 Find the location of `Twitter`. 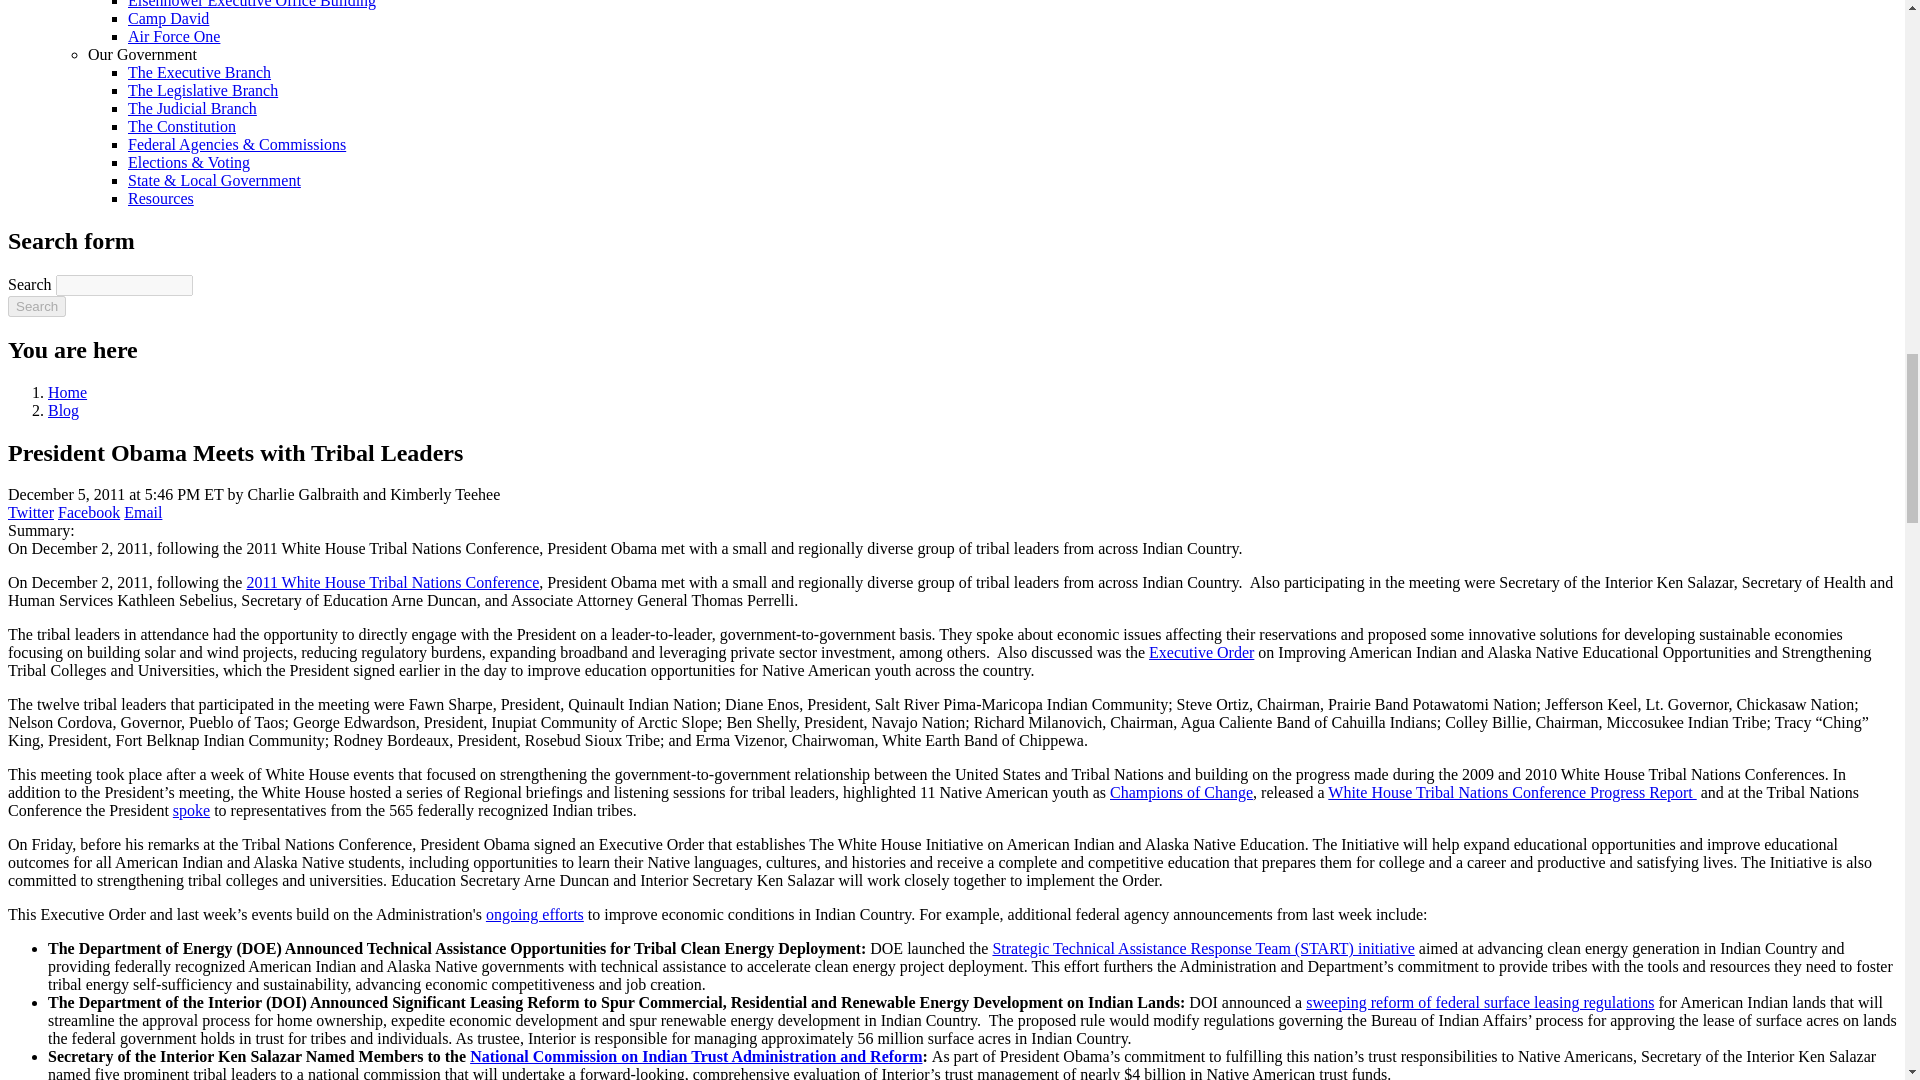

Twitter is located at coordinates (30, 512).